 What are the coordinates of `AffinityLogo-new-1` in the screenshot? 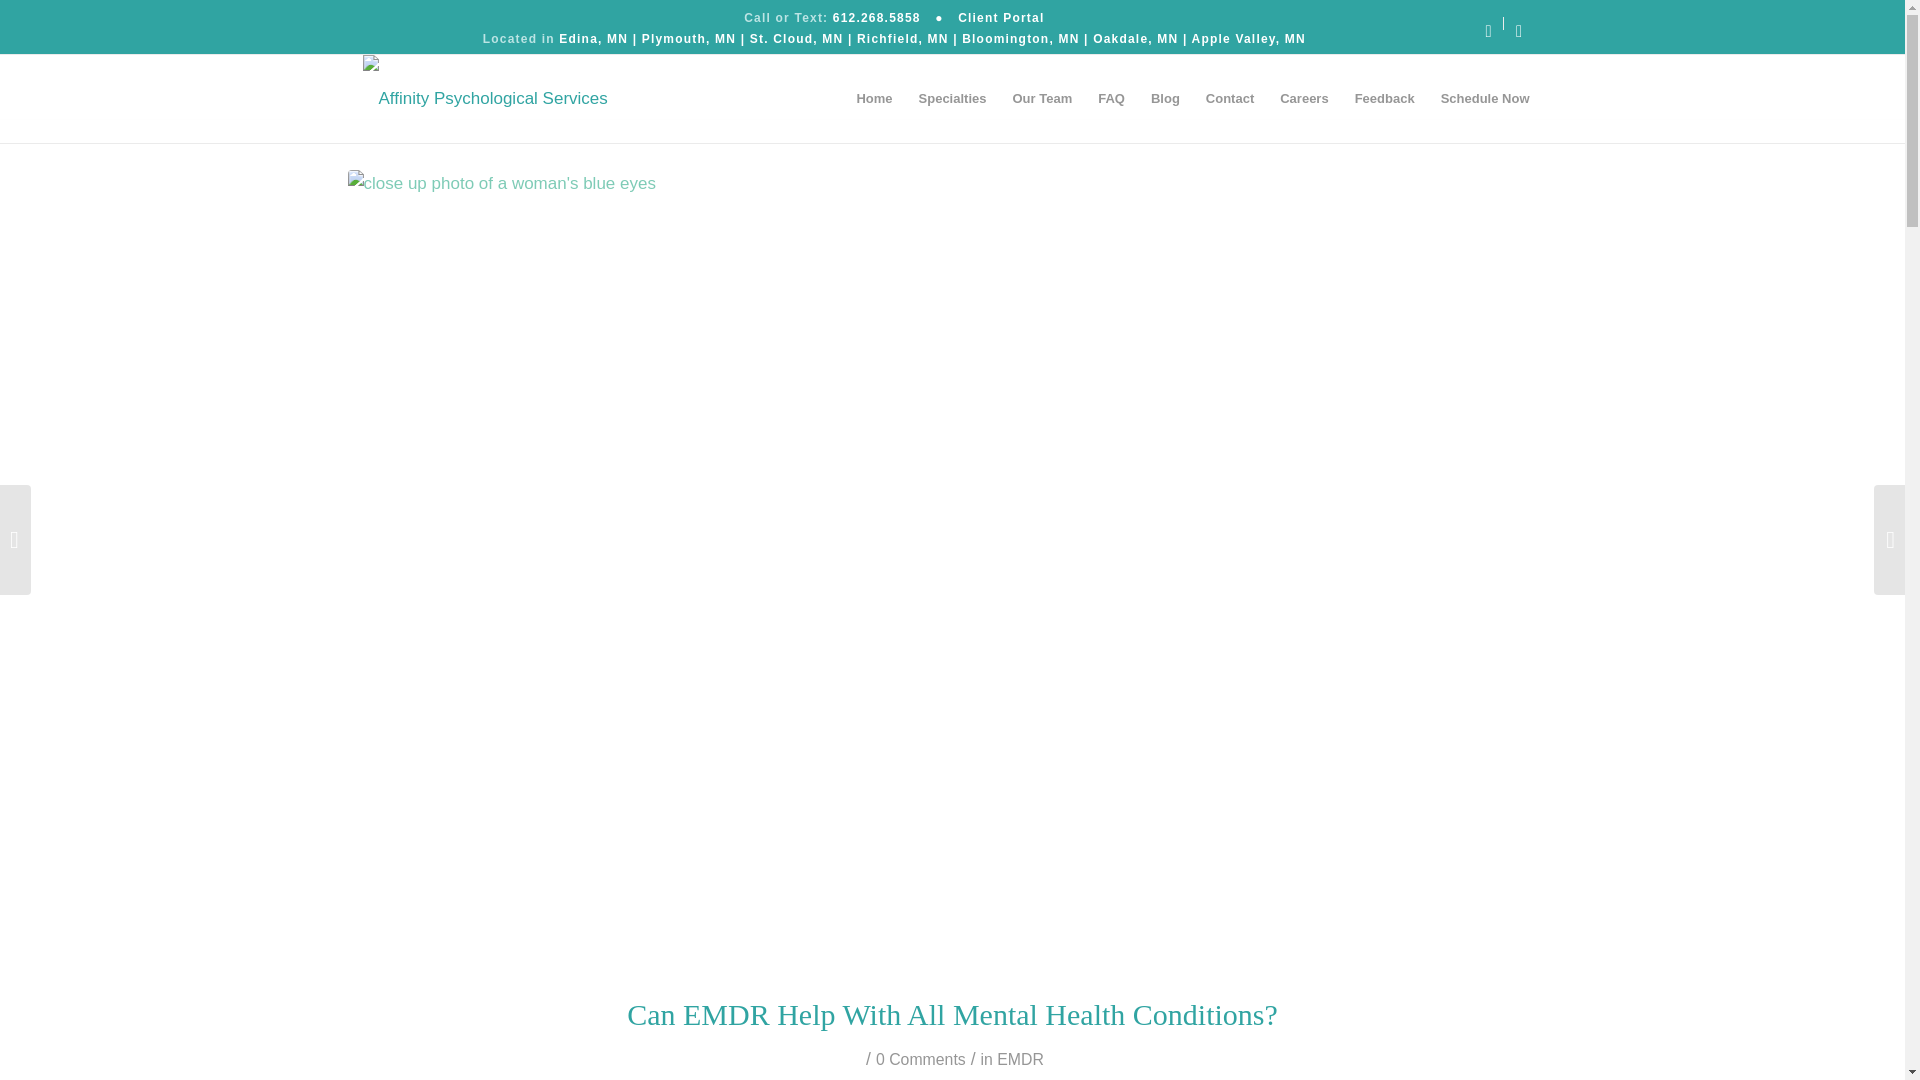 It's located at (484, 96).